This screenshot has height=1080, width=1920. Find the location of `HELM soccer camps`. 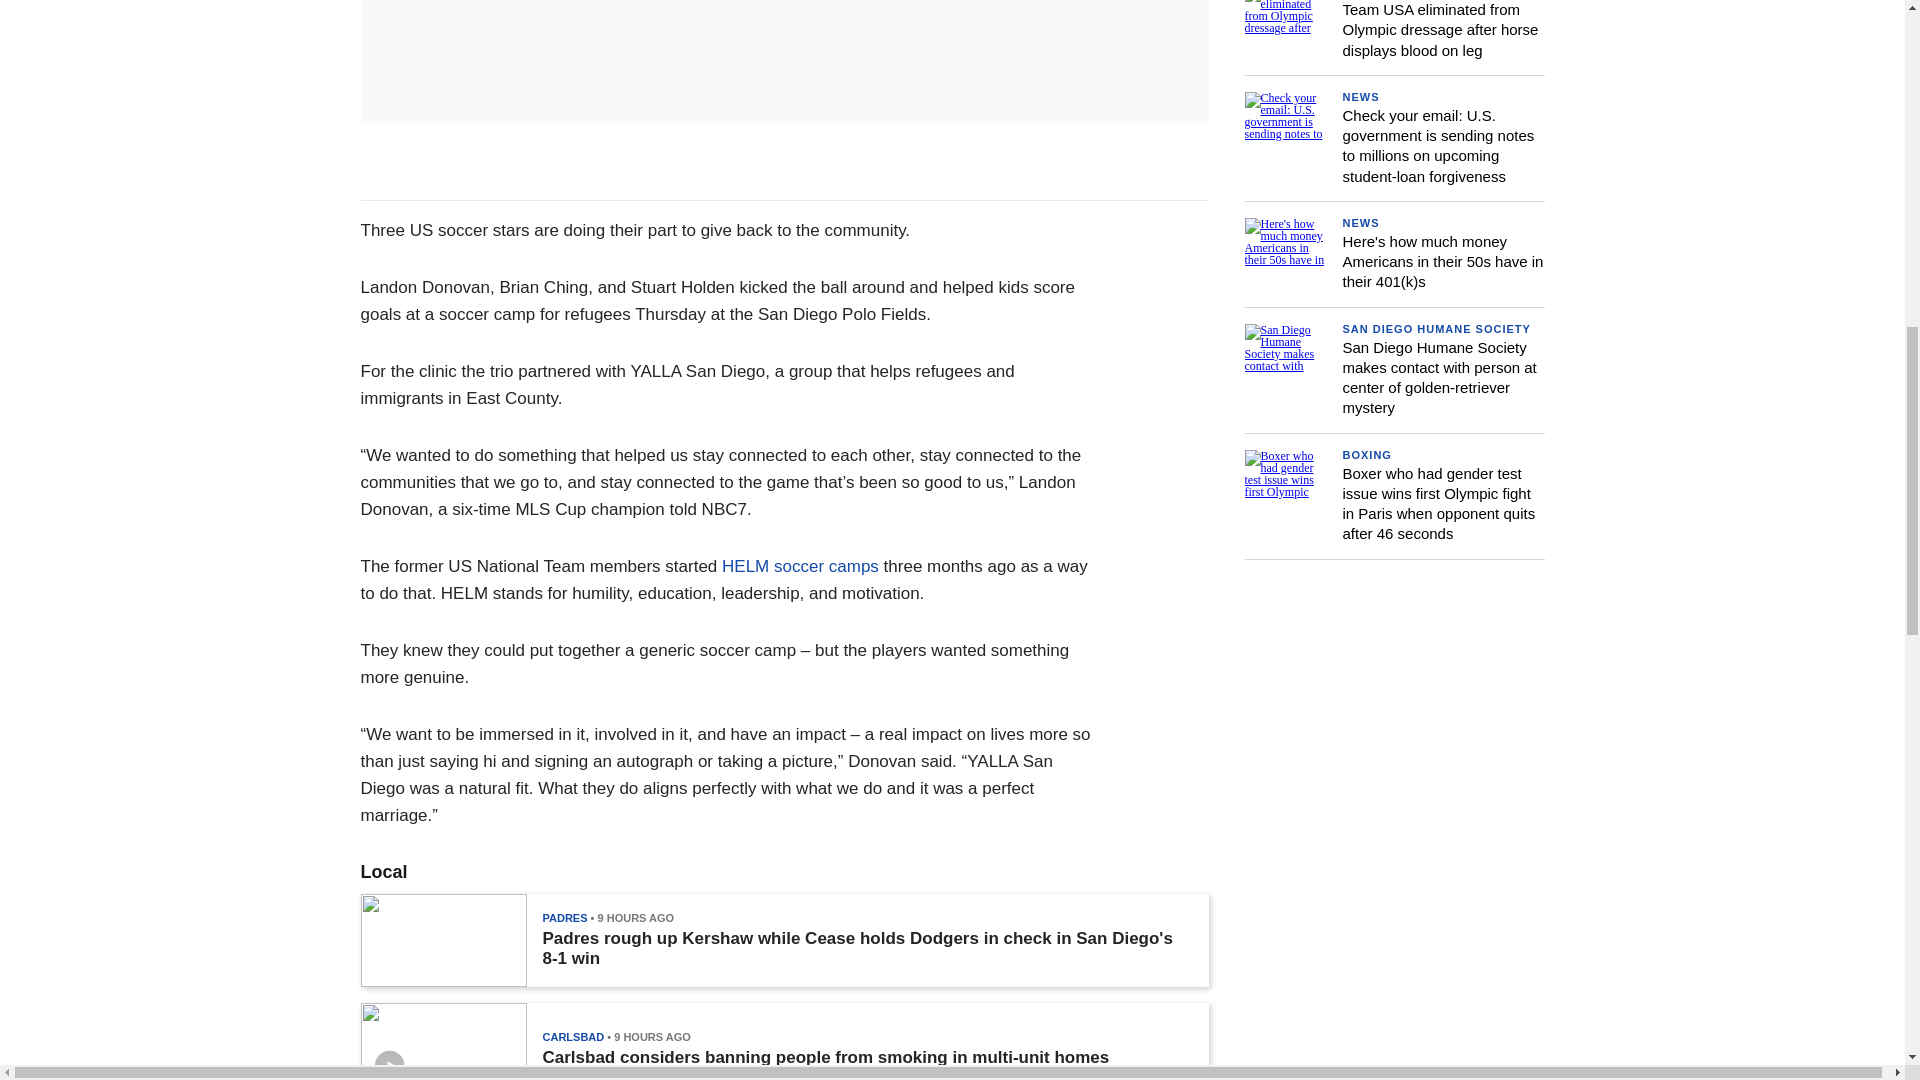

HELM soccer camps is located at coordinates (800, 566).